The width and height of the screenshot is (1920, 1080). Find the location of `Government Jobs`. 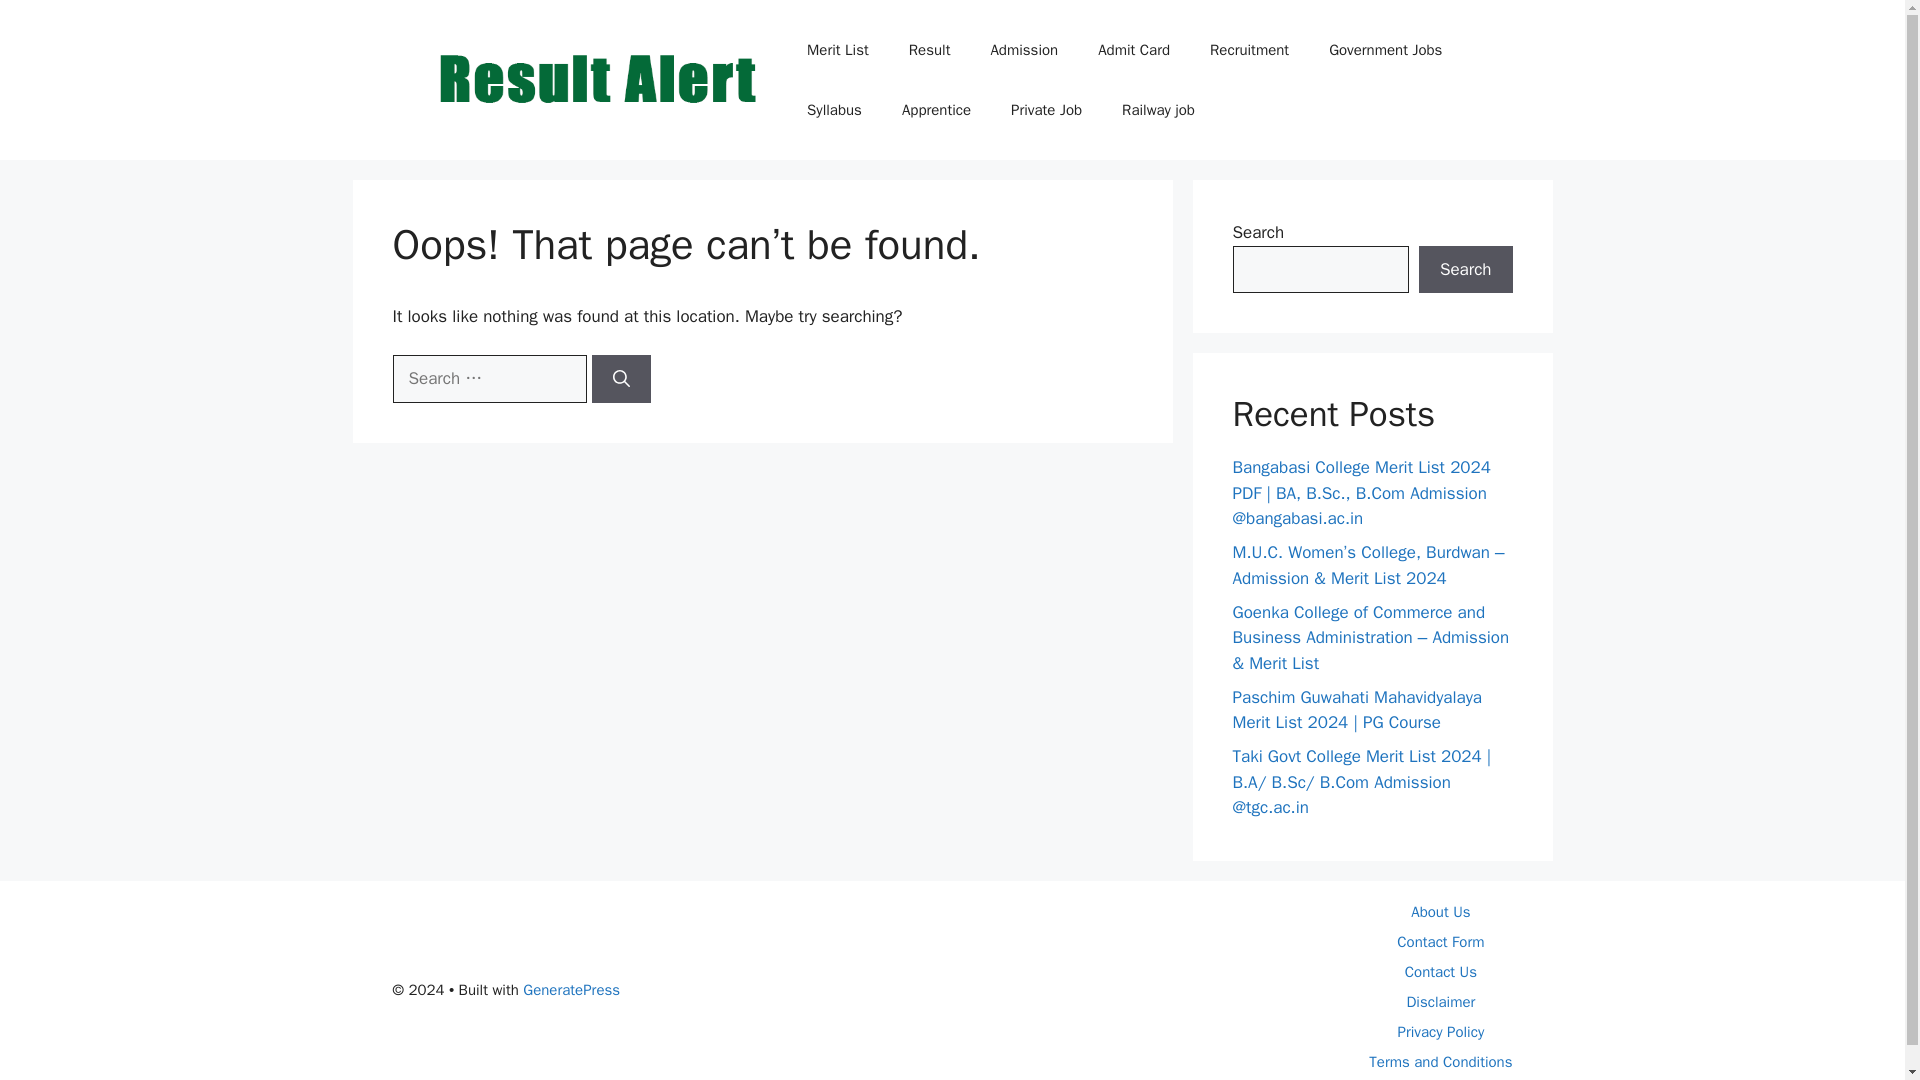

Government Jobs is located at coordinates (1385, 50).